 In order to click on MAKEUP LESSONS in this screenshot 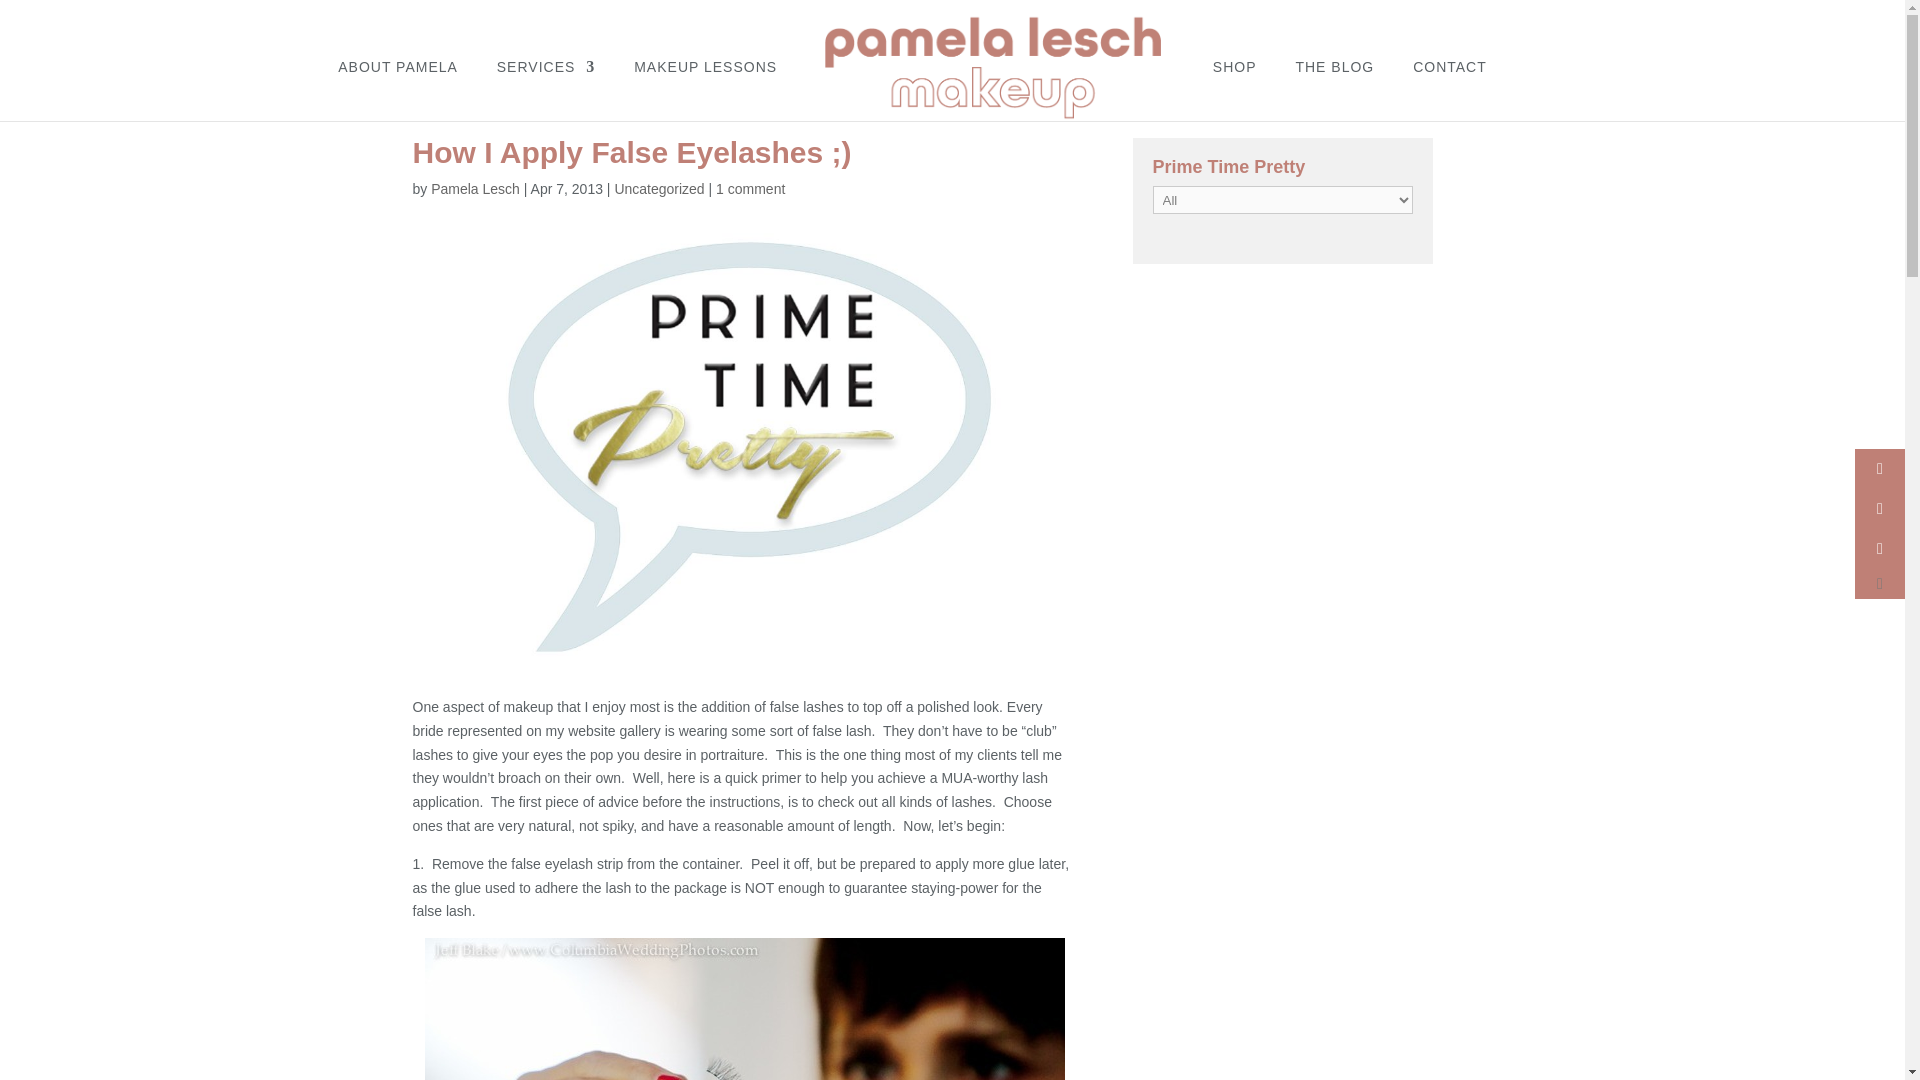, I will do `click(705, 90)`.